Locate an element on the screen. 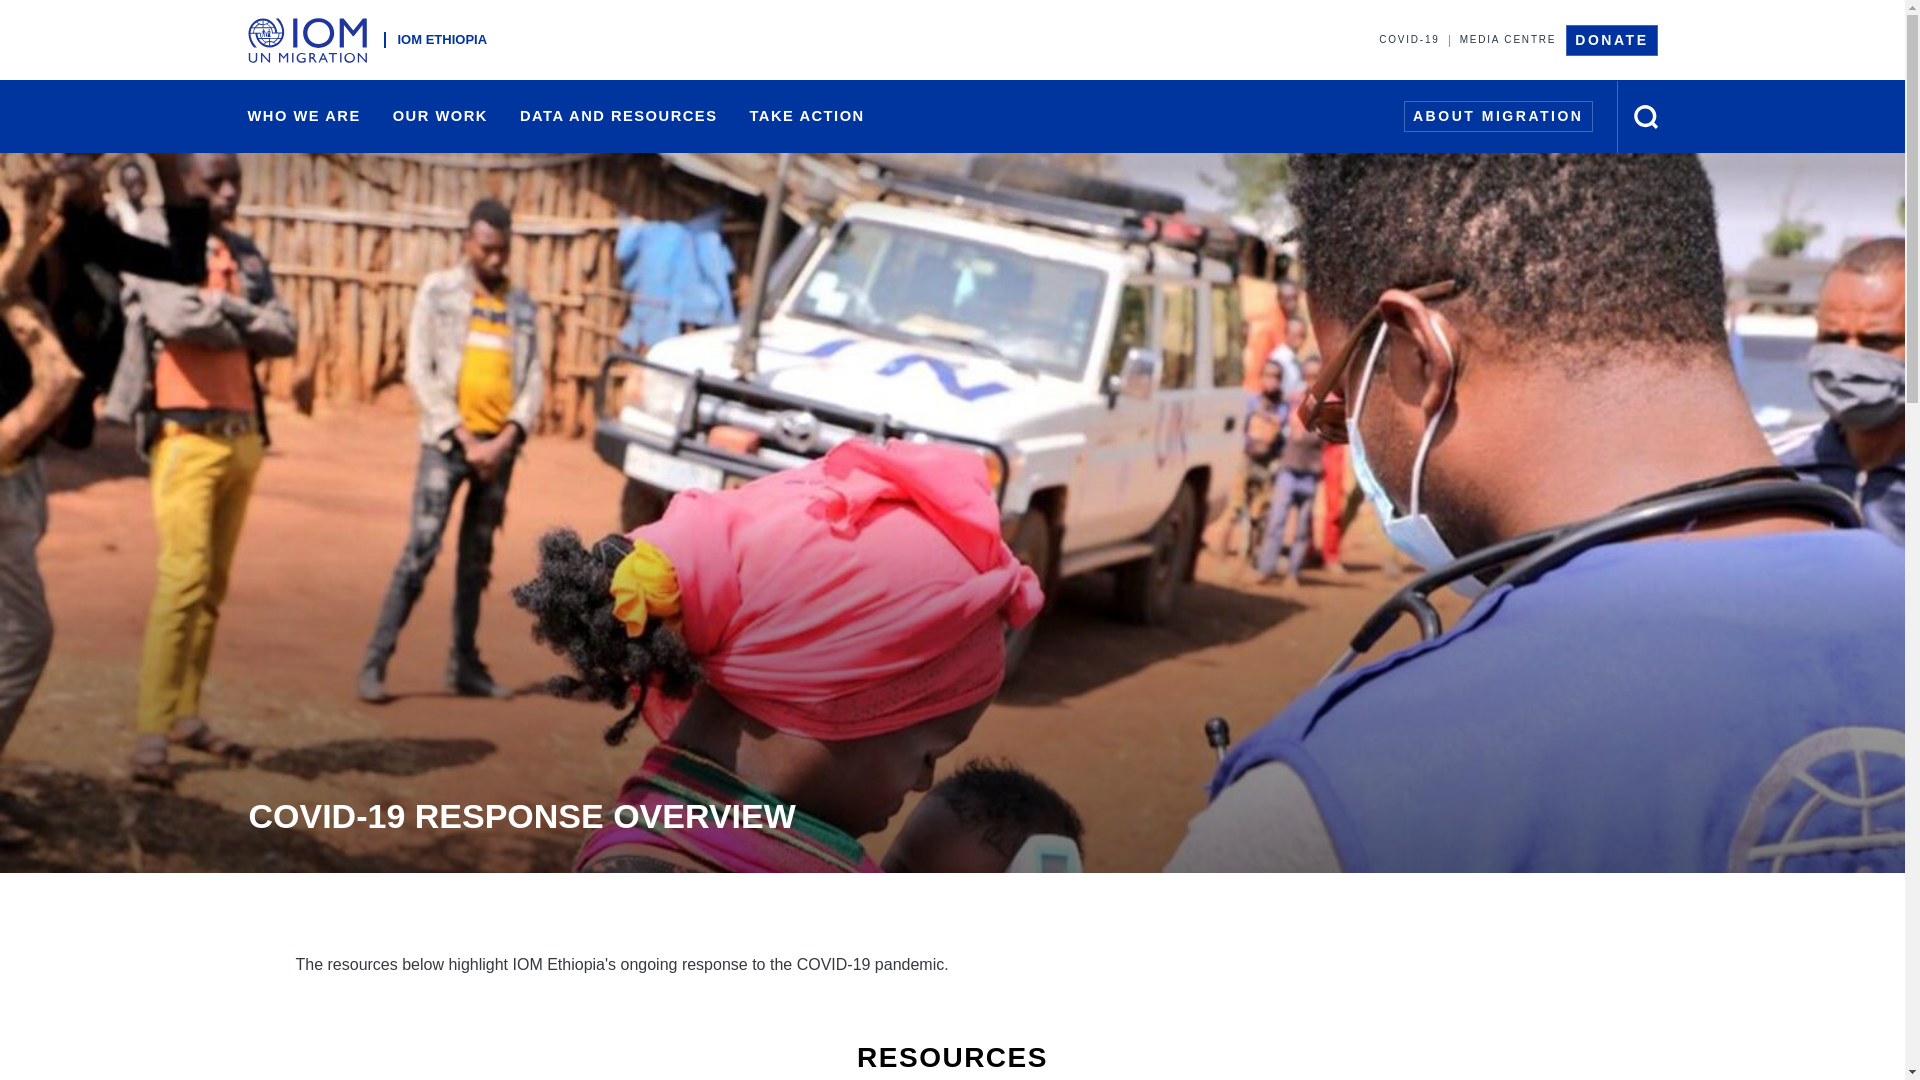 Image resolution: width=1920 pixels, height=1080 pixels. TAKE ACTION is located at coordinates (806, 116).